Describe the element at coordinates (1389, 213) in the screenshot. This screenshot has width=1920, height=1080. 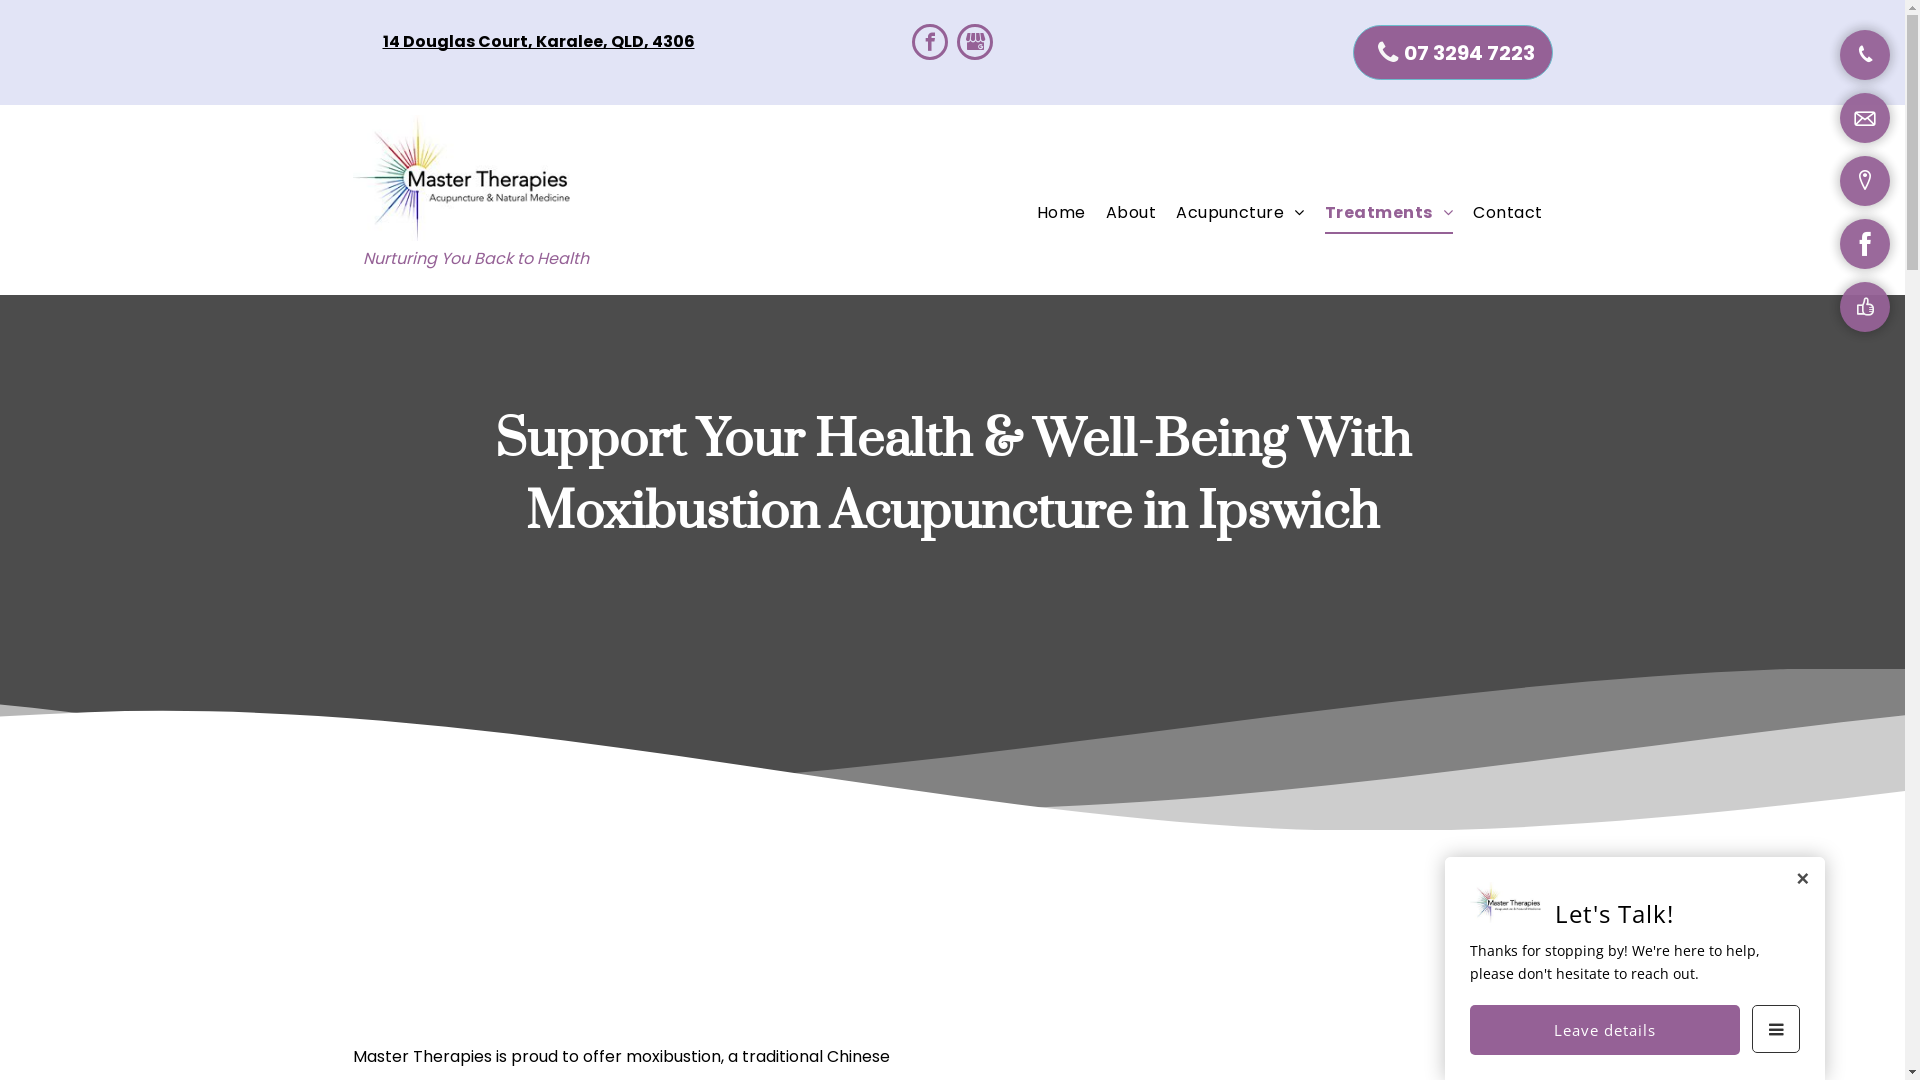
I see `Treatments` at that location.